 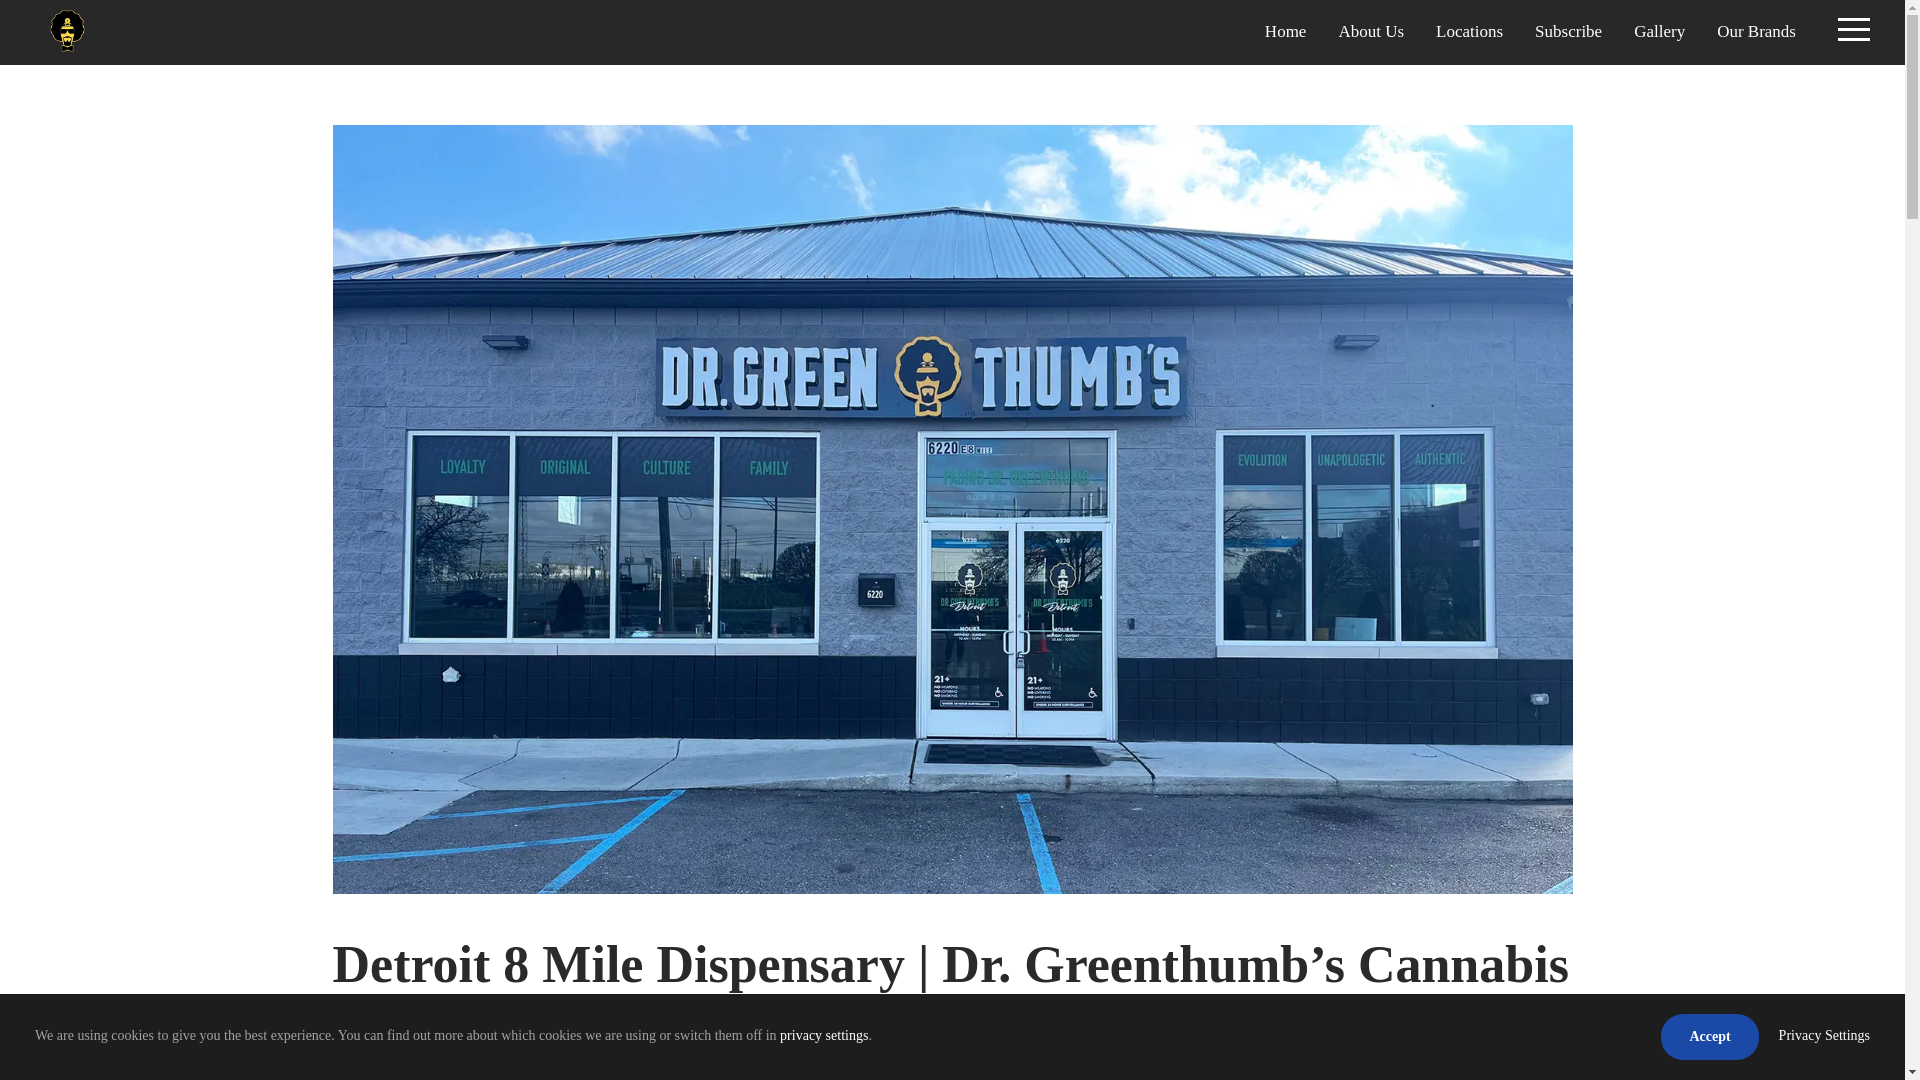 I want to click on About Us, so click(x=1370, y=41).